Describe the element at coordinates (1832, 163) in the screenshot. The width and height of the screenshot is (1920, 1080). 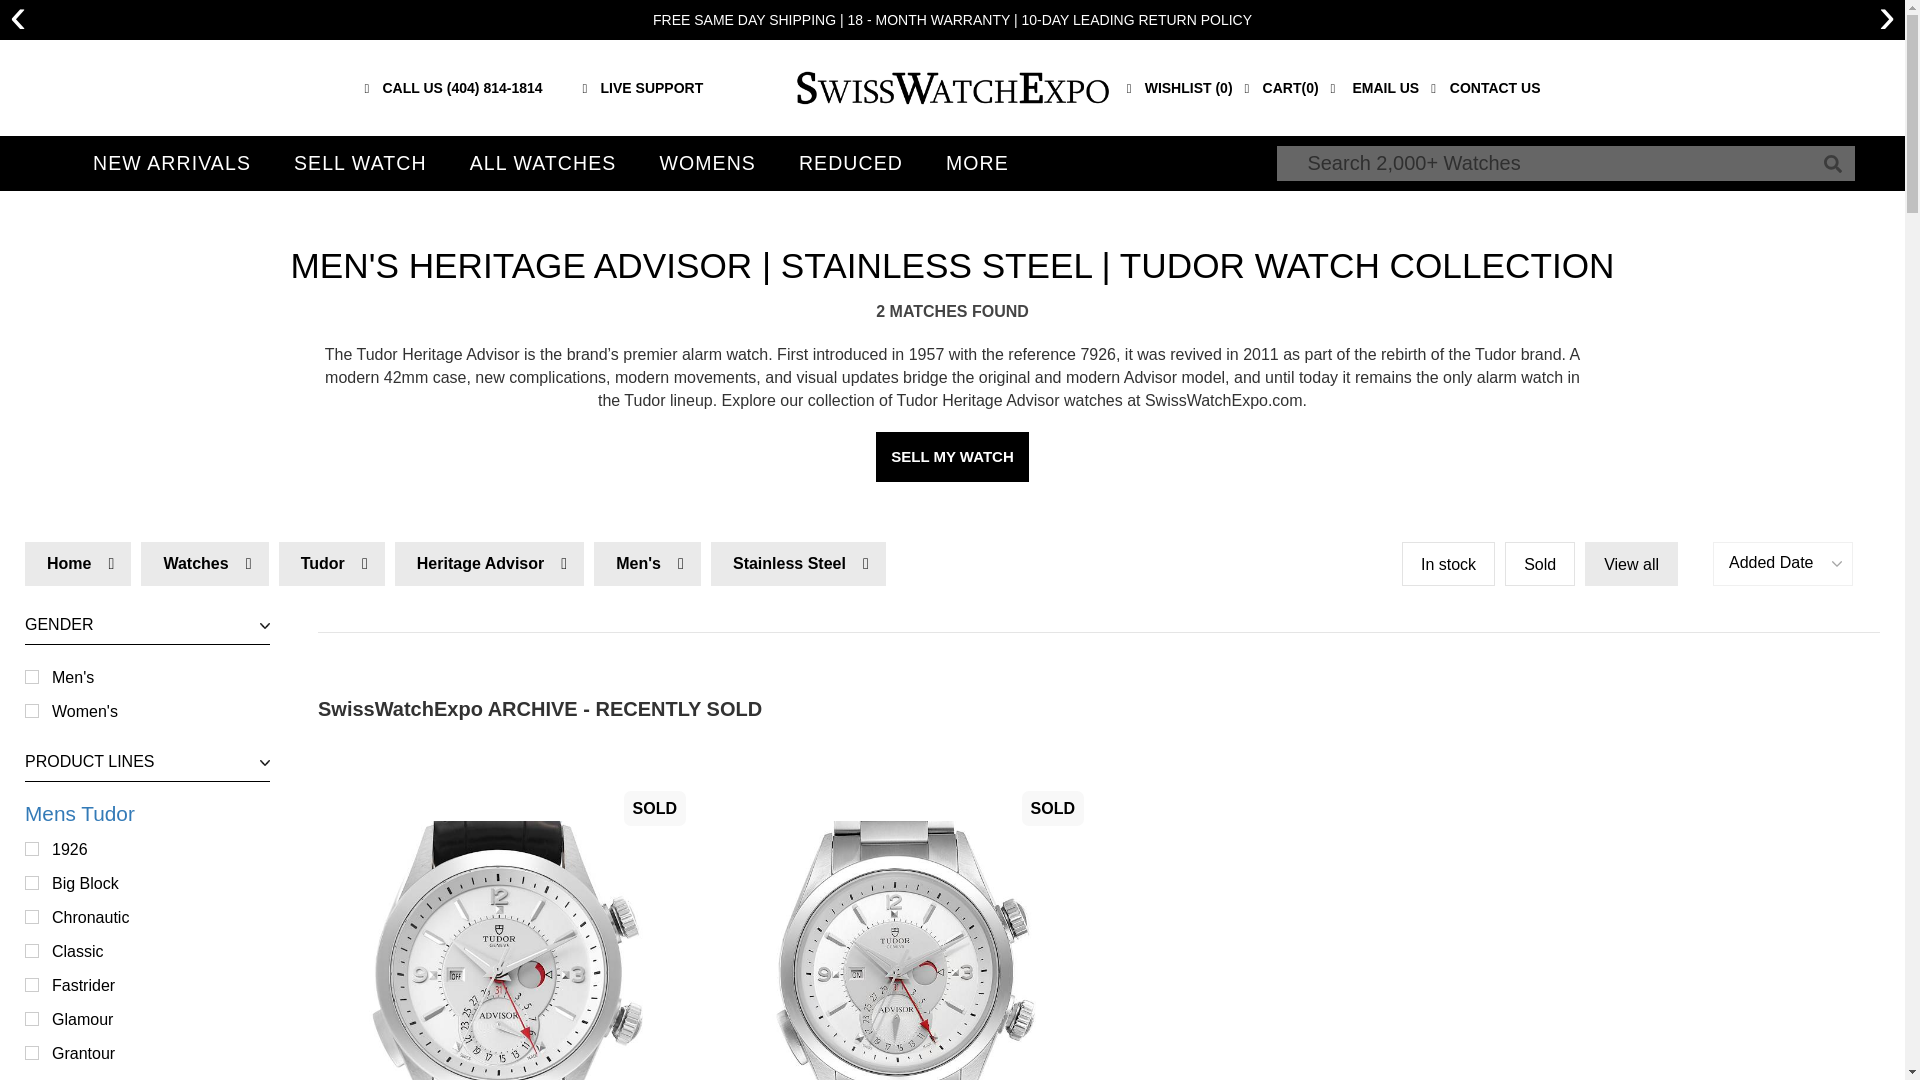
I see `Search` at that location.